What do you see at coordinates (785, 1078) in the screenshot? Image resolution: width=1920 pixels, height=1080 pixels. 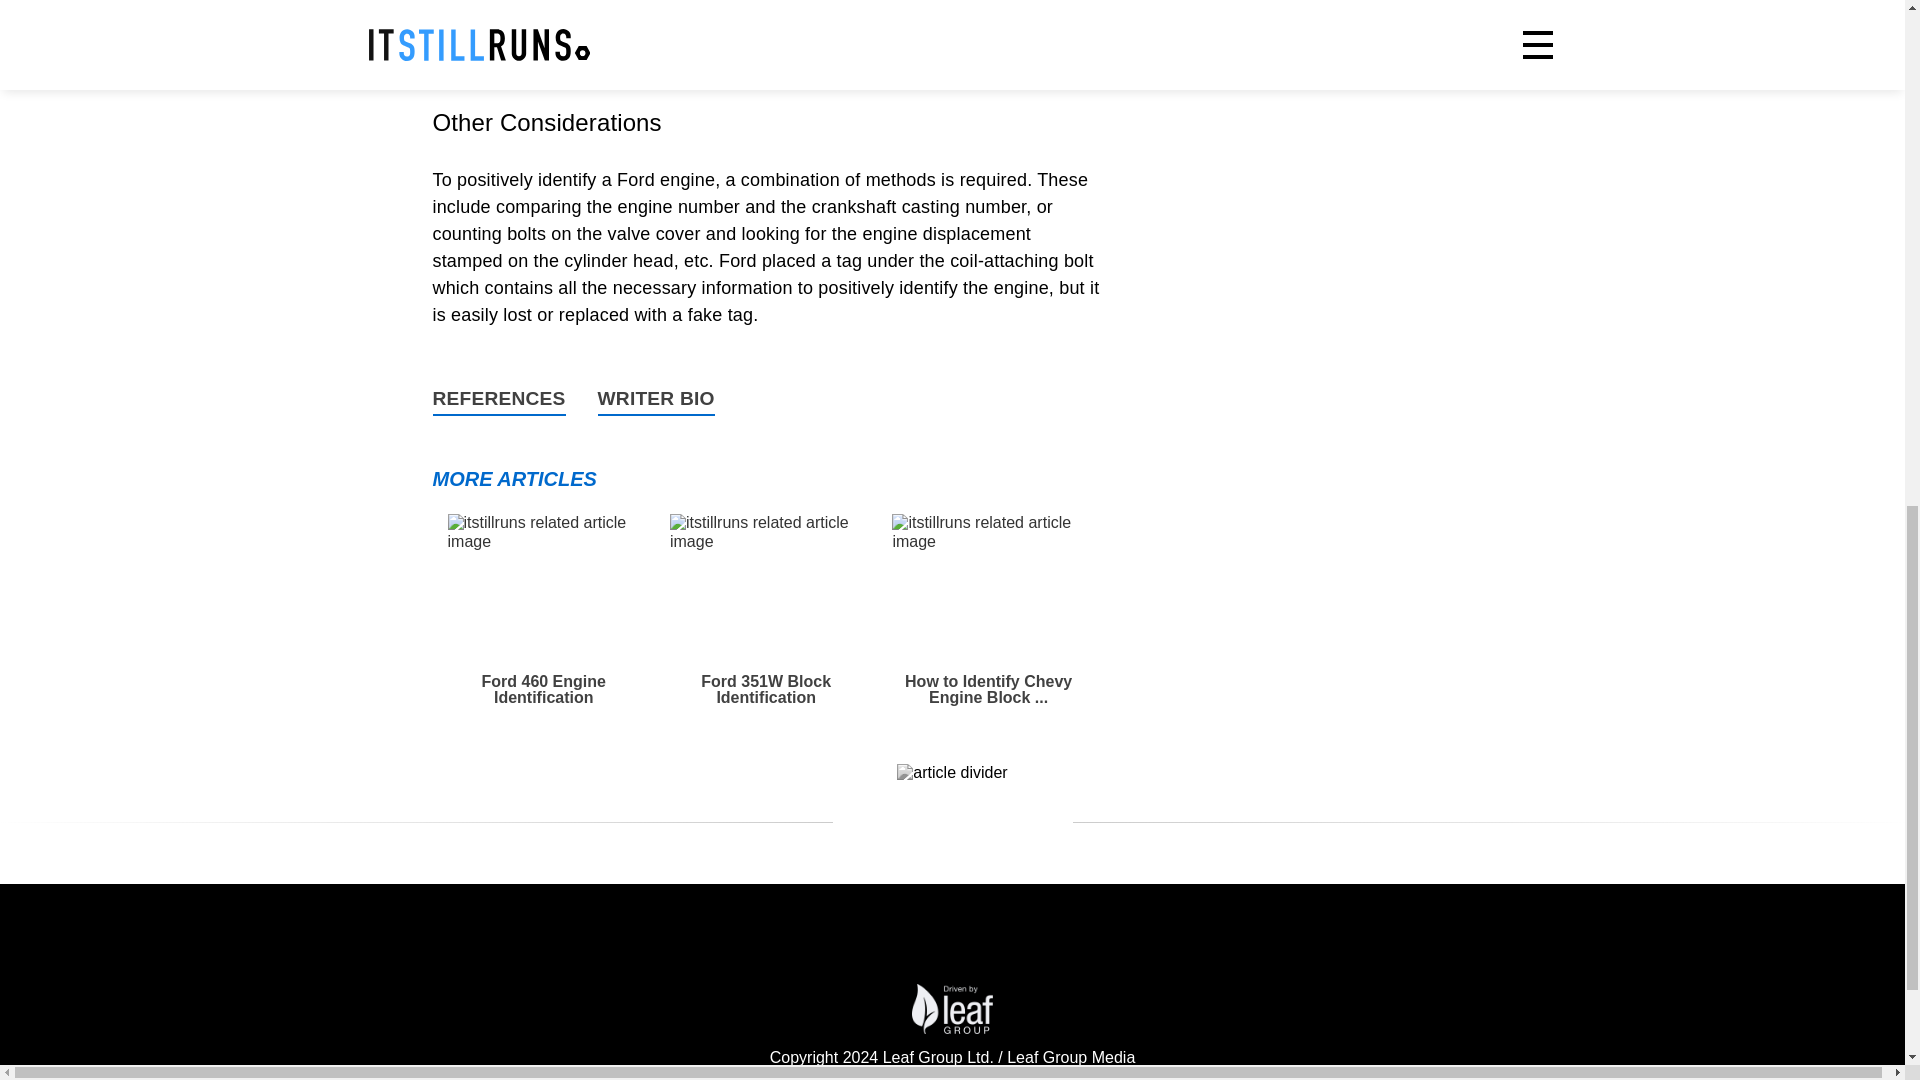 I see `privacy-policy` at bounding box center [785, 1078].